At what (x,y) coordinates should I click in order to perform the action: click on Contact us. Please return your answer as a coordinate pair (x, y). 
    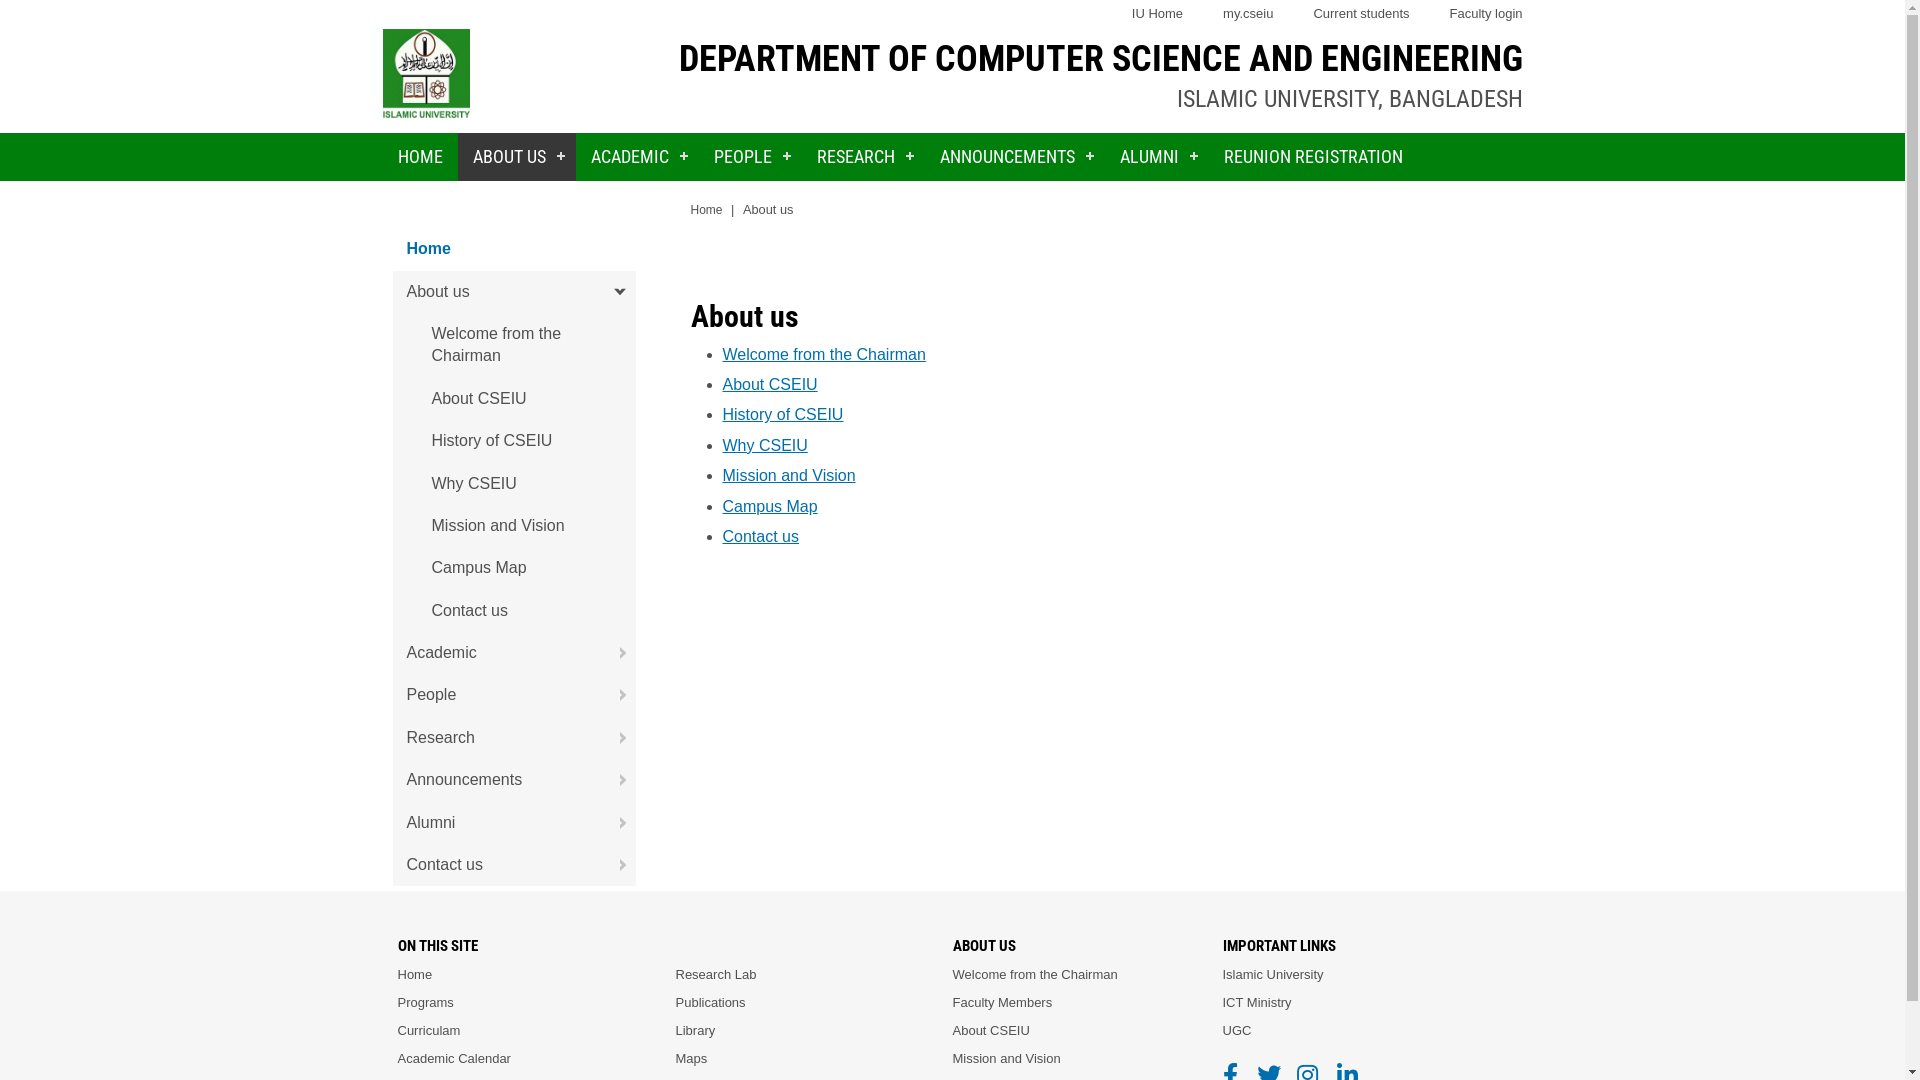
    Looking at the image, I should click on (760, 536).